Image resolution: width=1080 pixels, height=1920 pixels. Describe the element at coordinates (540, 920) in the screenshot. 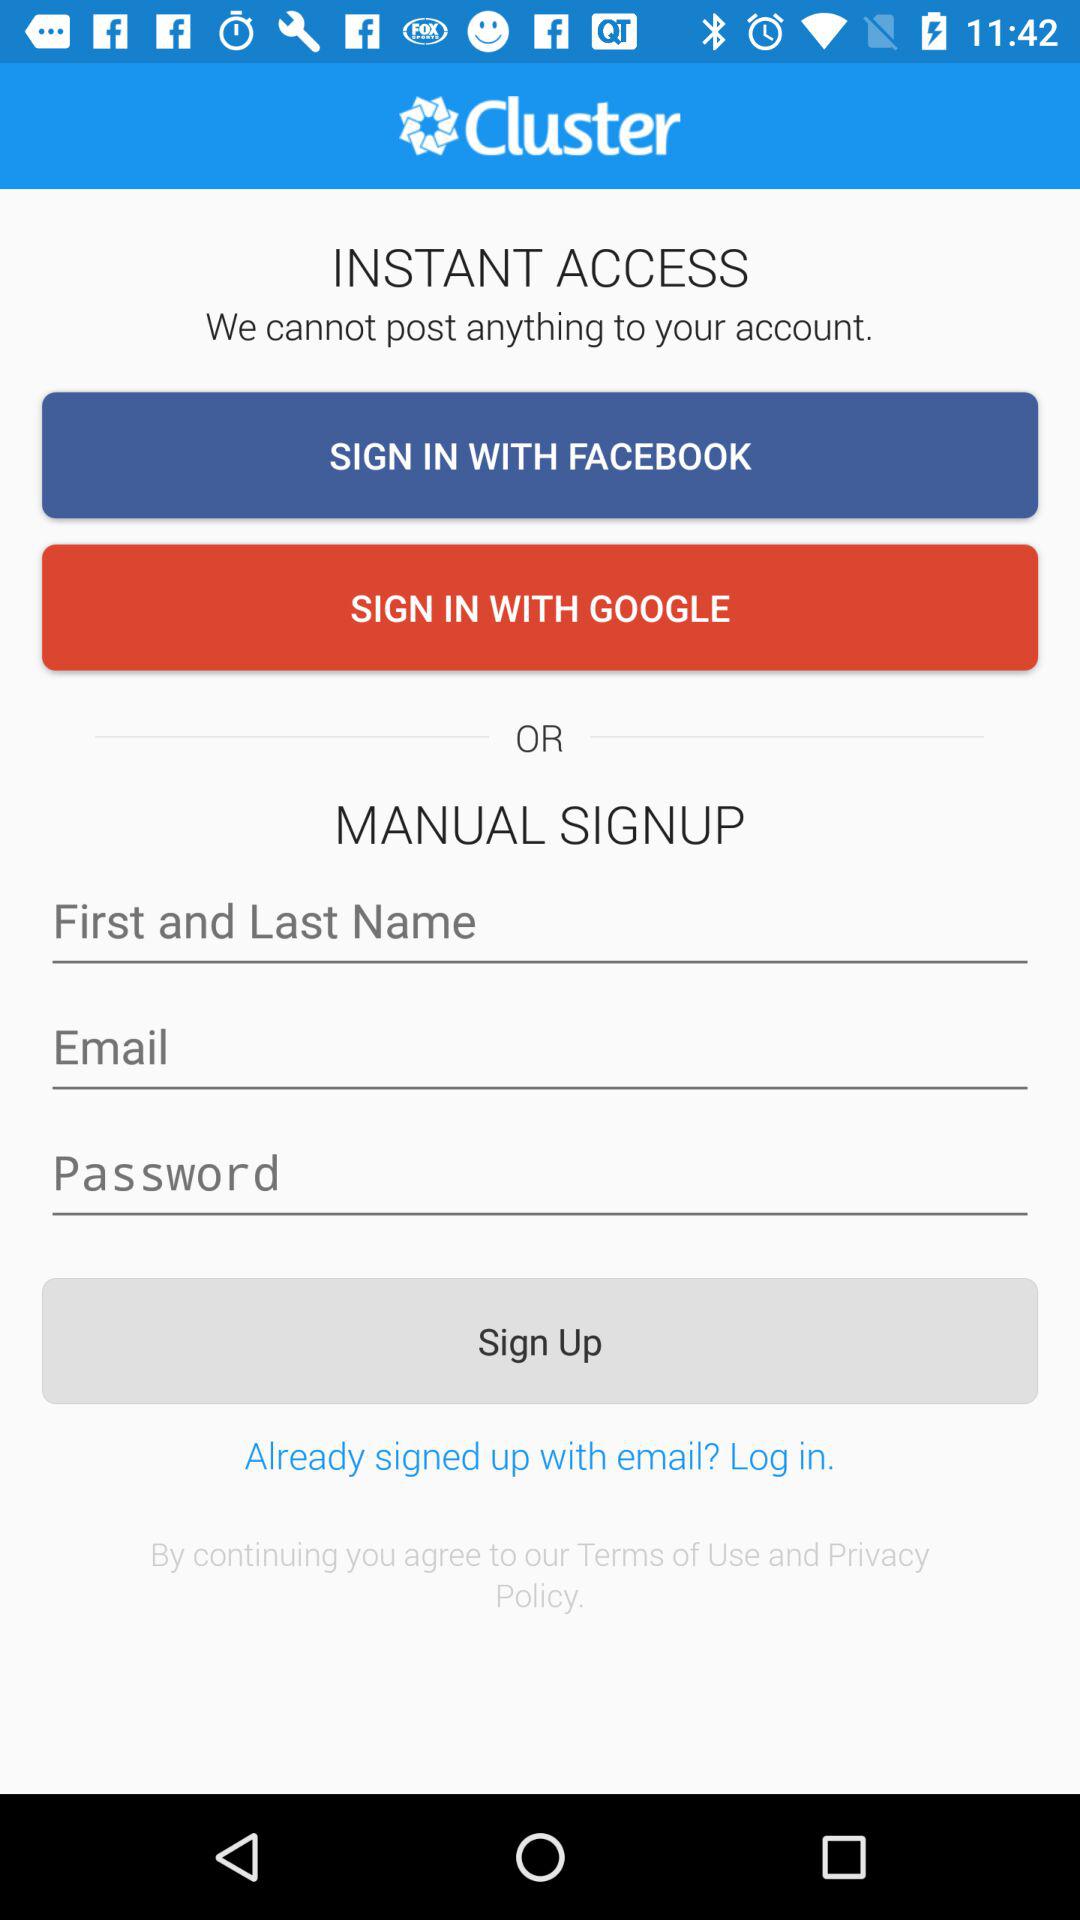

I see `enter your full name` at that location.